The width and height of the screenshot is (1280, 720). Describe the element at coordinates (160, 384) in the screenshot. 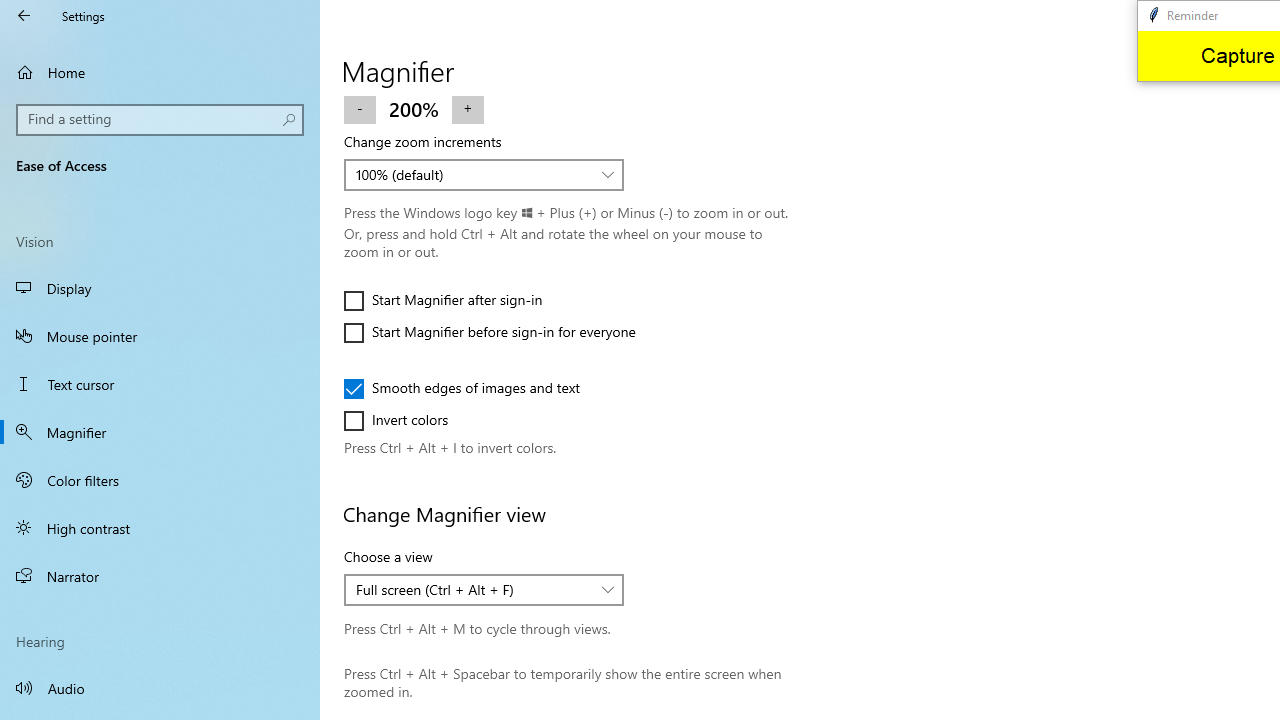

I see `Text cursor` at that location.